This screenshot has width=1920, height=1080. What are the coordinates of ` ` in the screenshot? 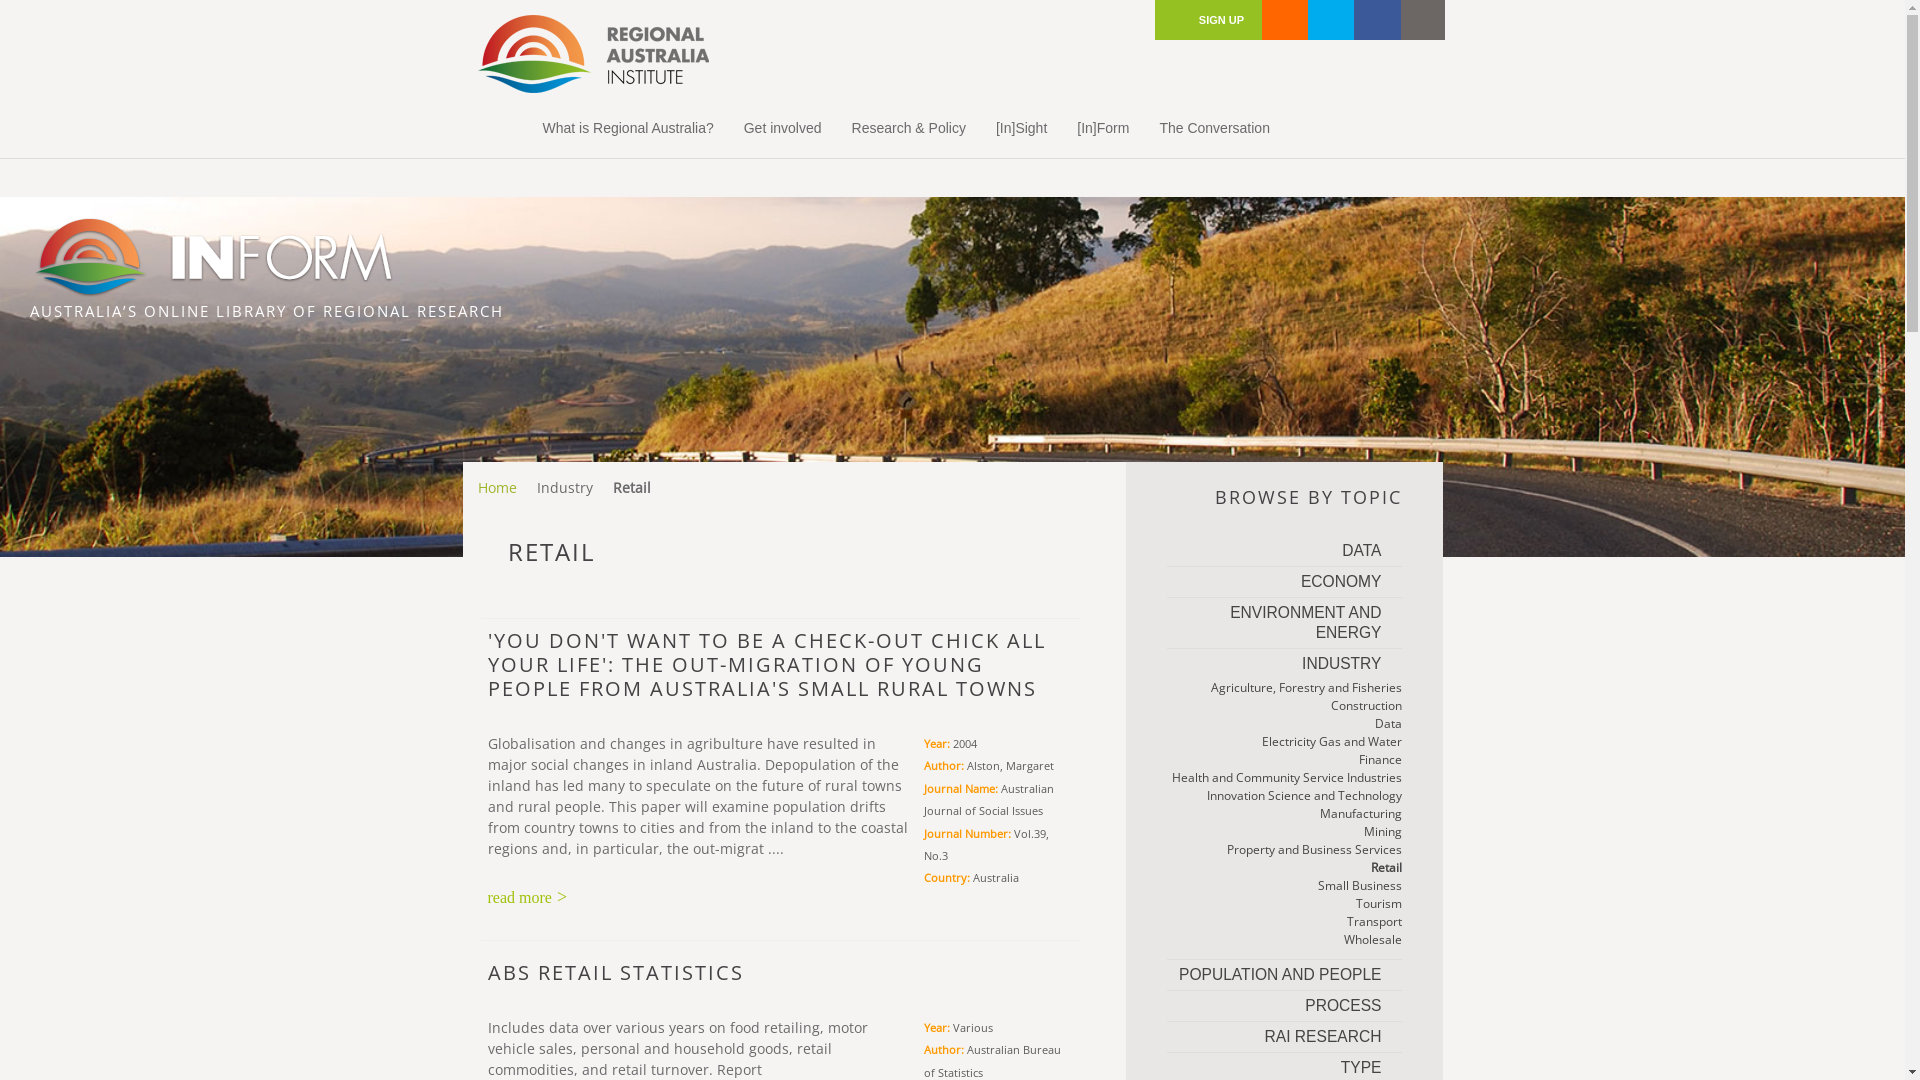 It's located at (1332, 20).